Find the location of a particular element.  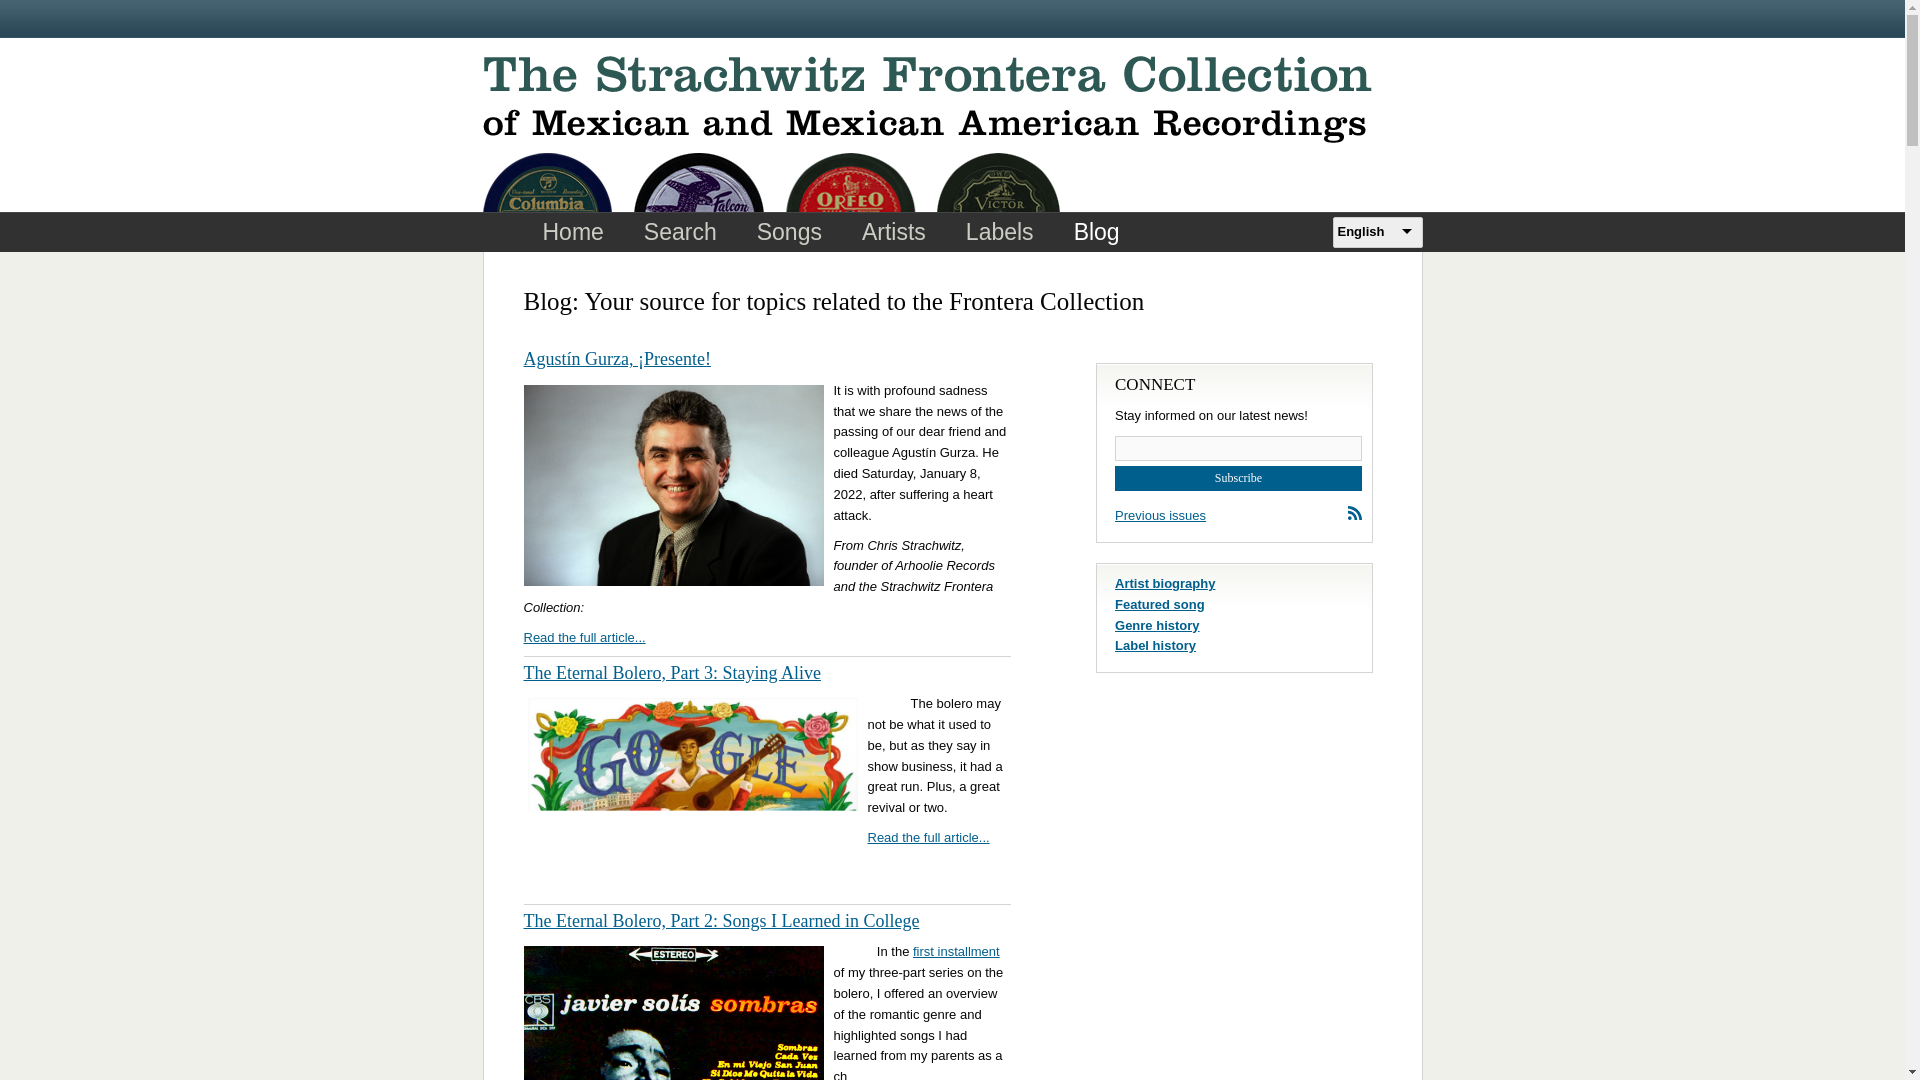

Home is located at coordinates (572, 230).